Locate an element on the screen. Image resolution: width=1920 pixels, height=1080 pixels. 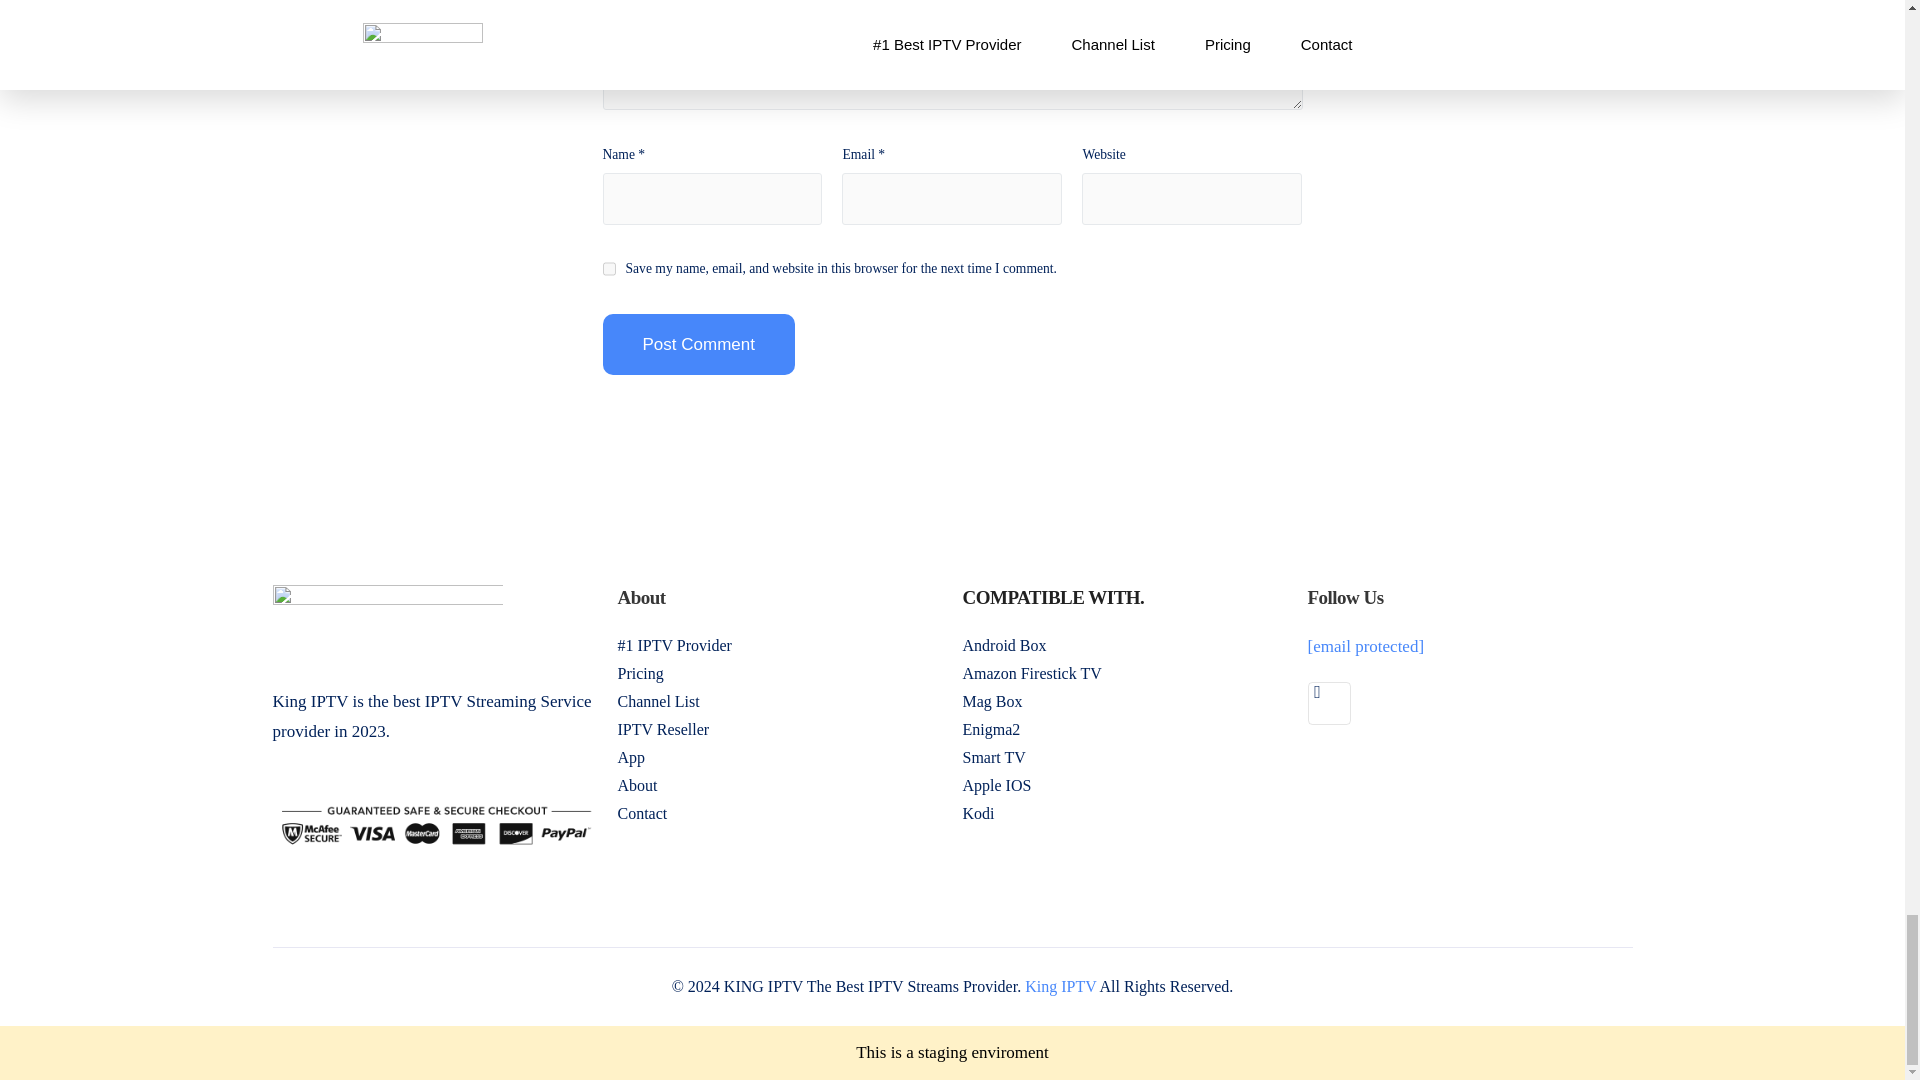
Contact is located at coordinates (780, 814).